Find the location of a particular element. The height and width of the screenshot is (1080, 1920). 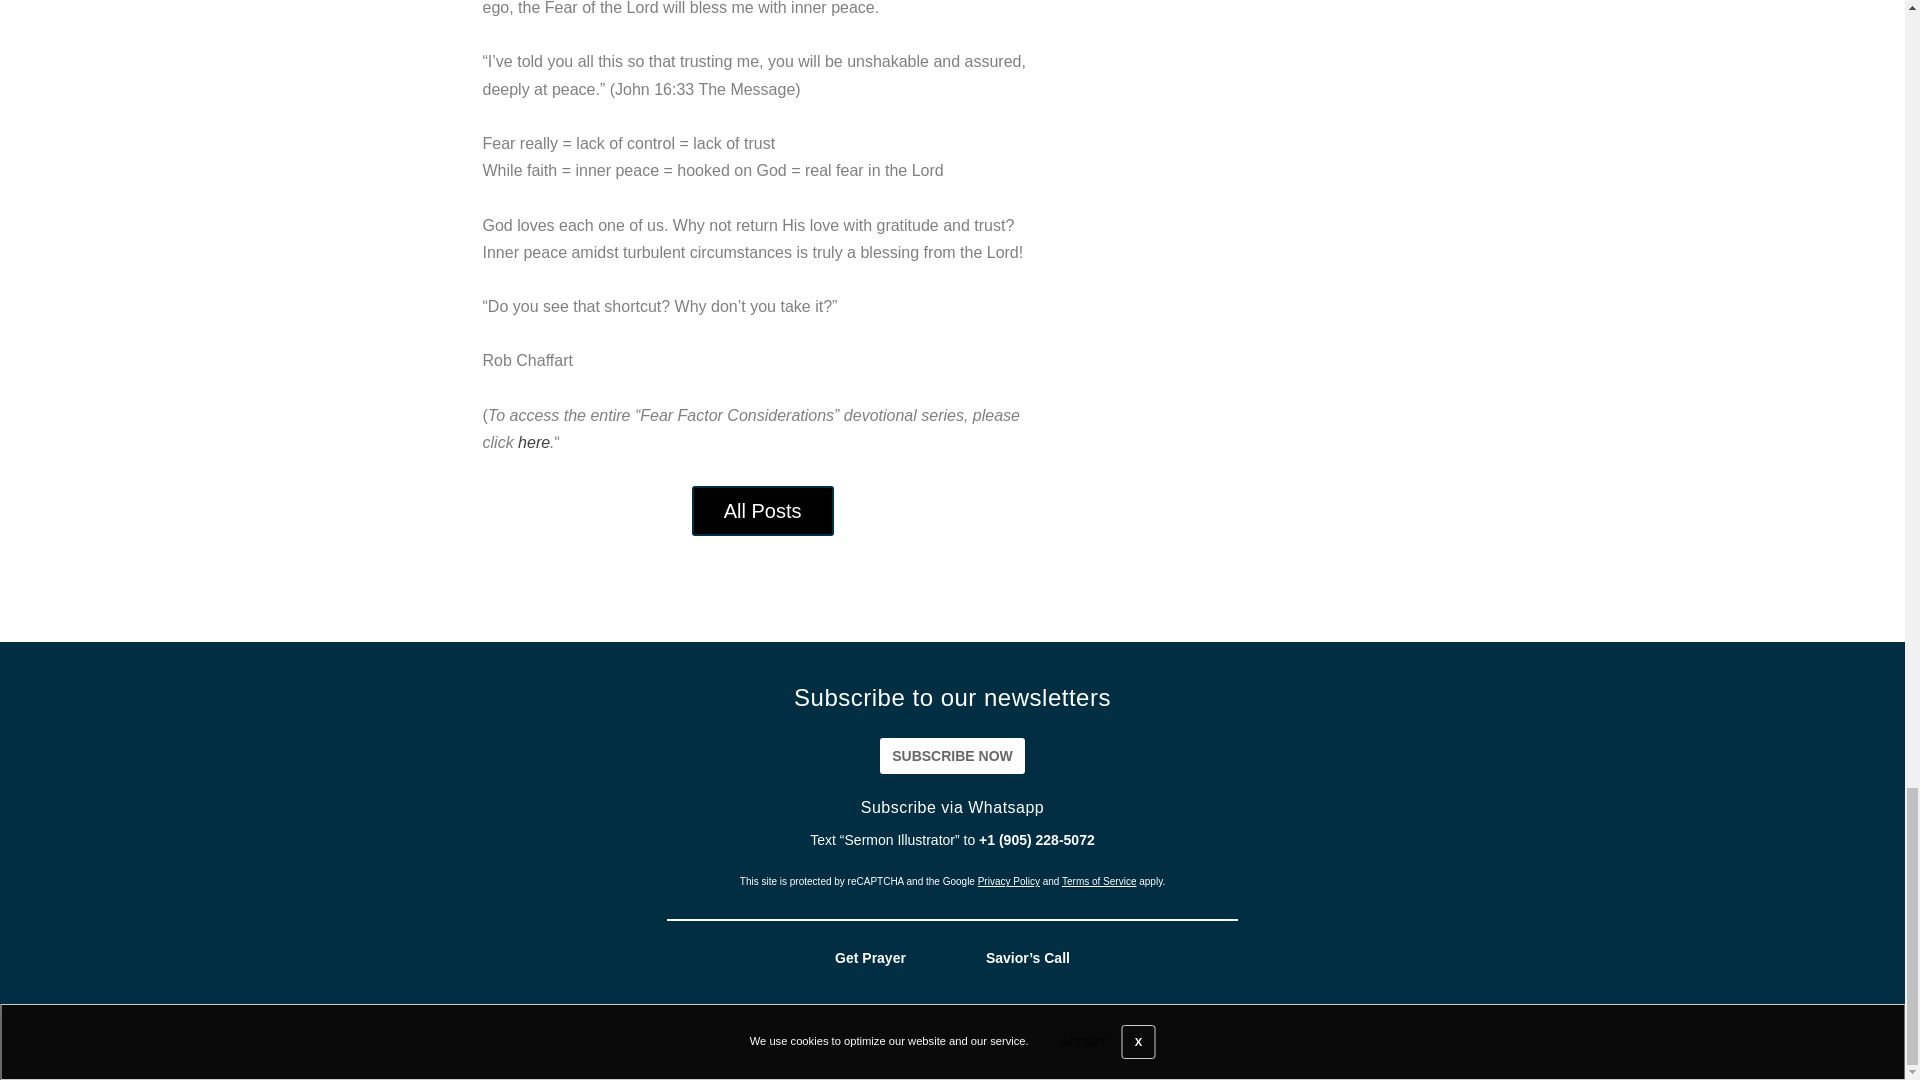

Answers2Prayer is located at coordinates (1152, 1046).